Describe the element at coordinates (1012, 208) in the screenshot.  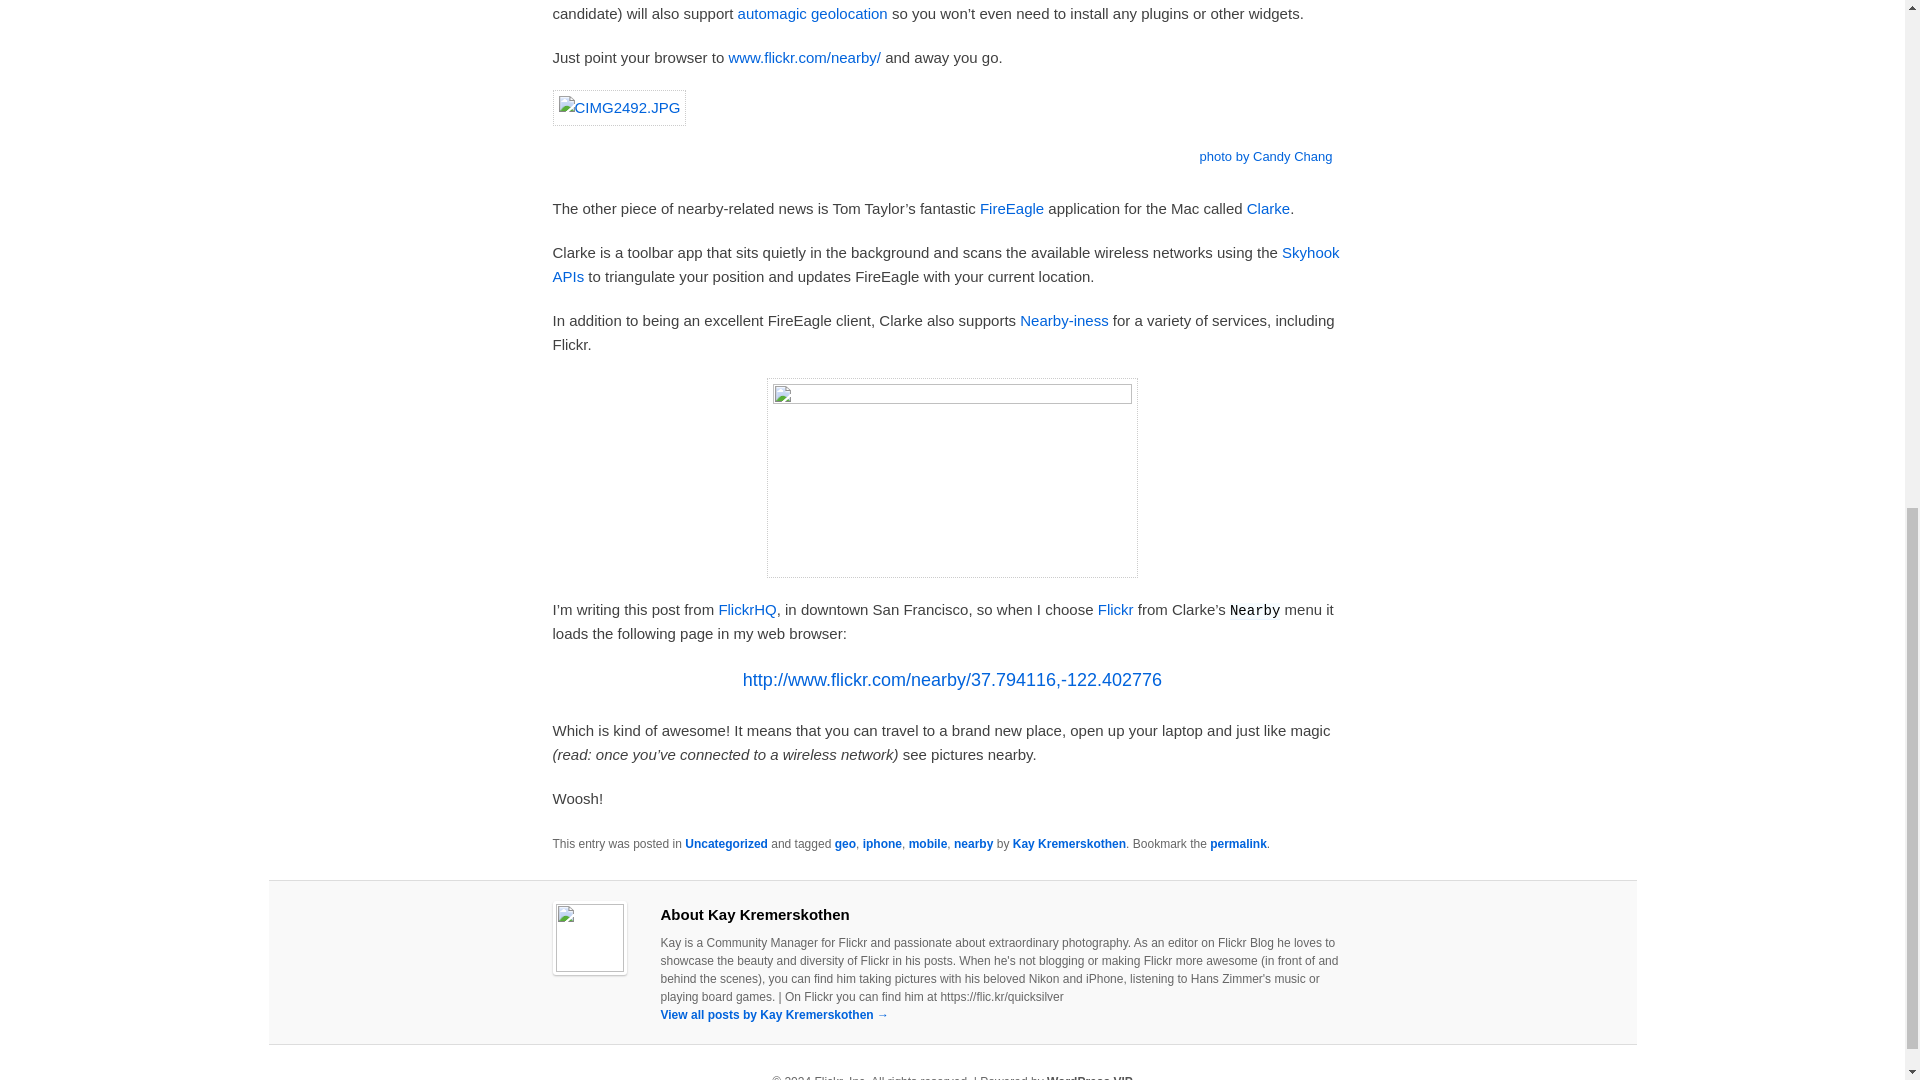
I see `FireEagle` at that location.